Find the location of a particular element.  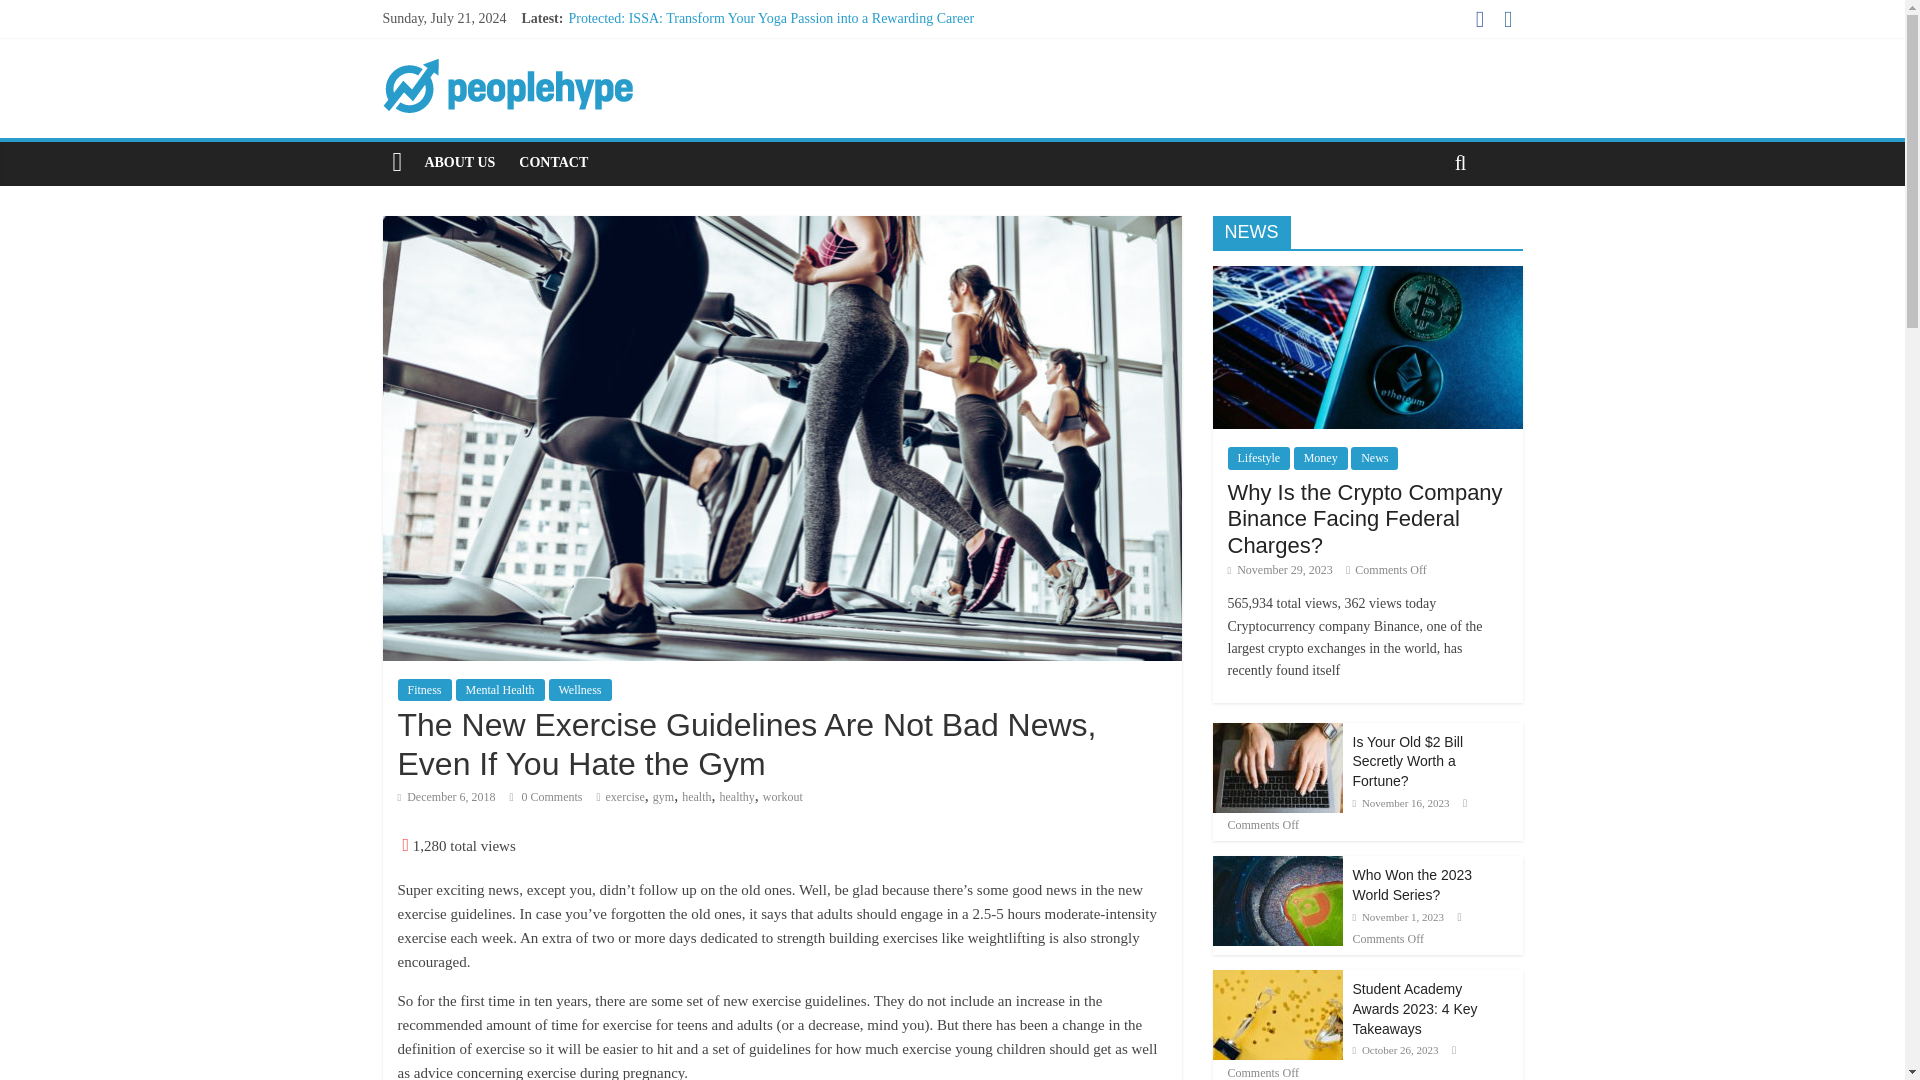

Wellness is located at coordinates (578, 690).